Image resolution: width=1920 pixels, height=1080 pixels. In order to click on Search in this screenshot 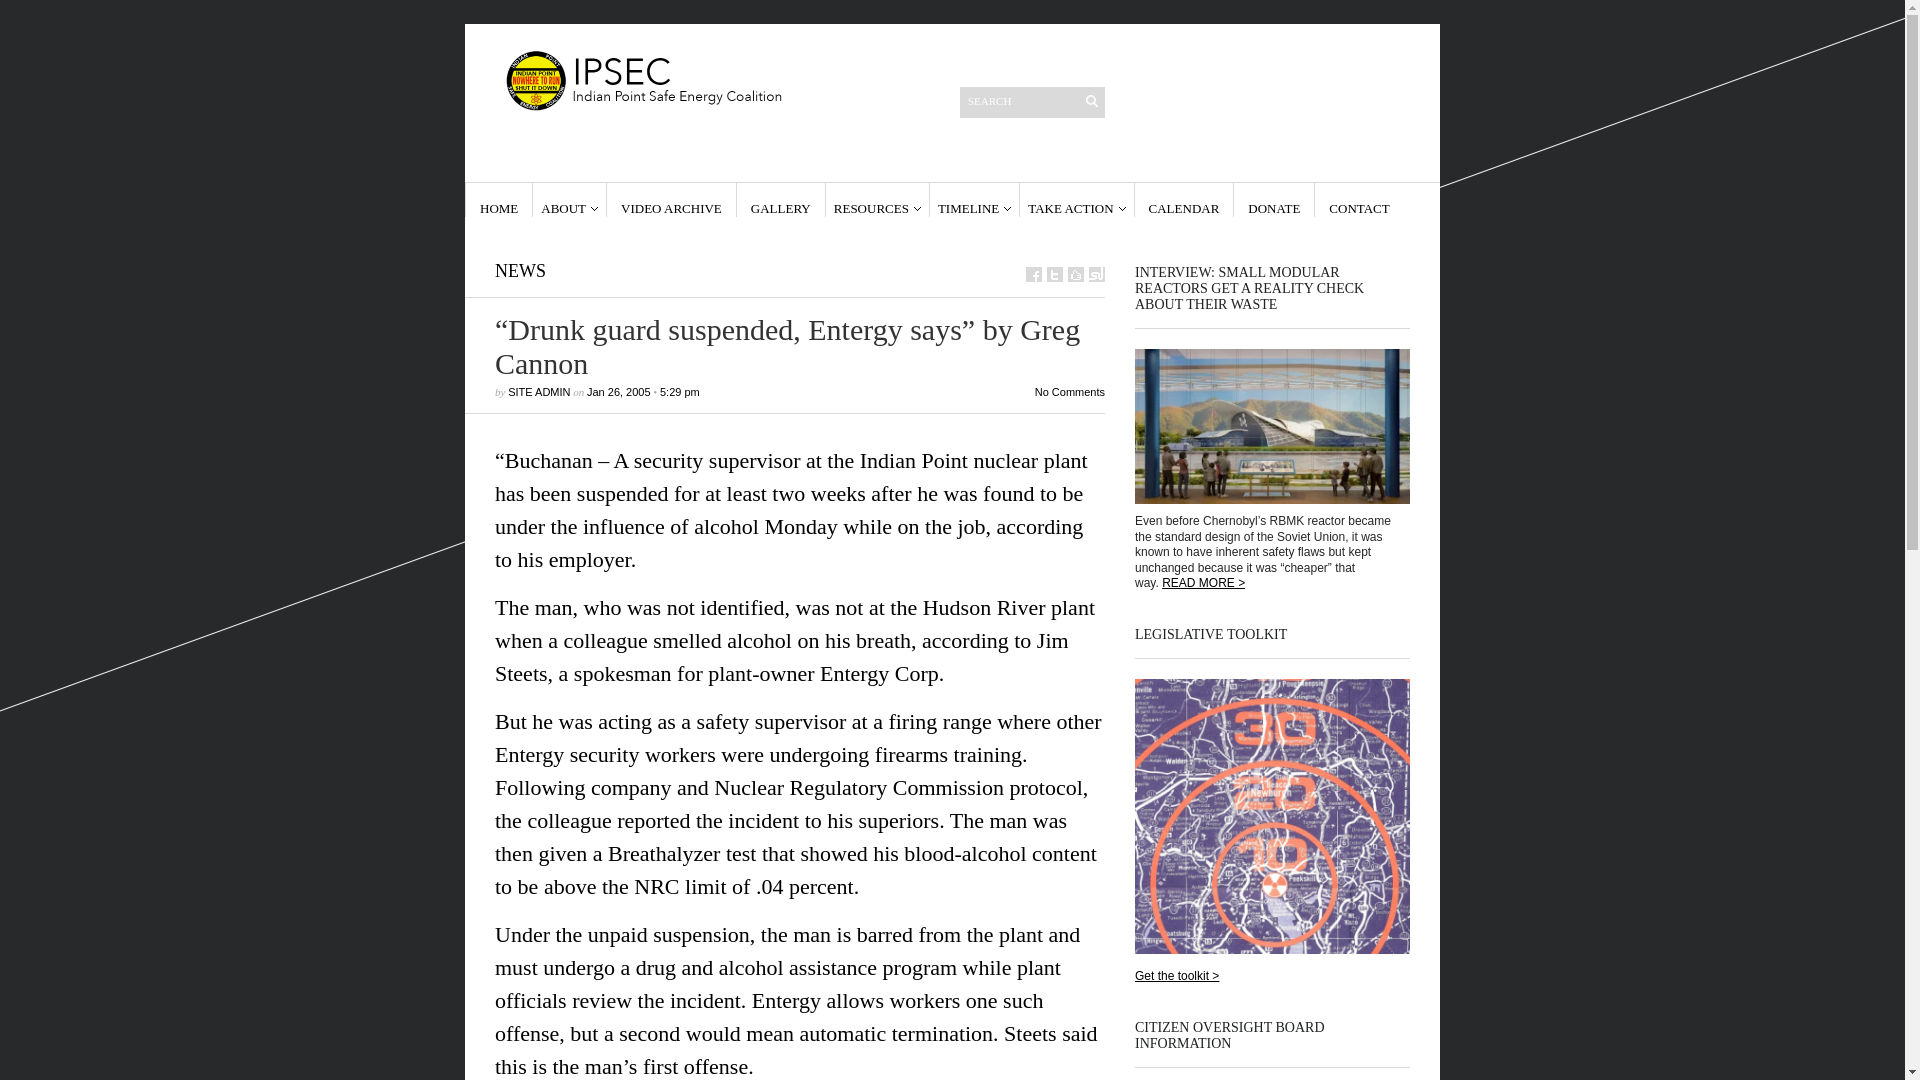, I will do `click(1020, 100)`.